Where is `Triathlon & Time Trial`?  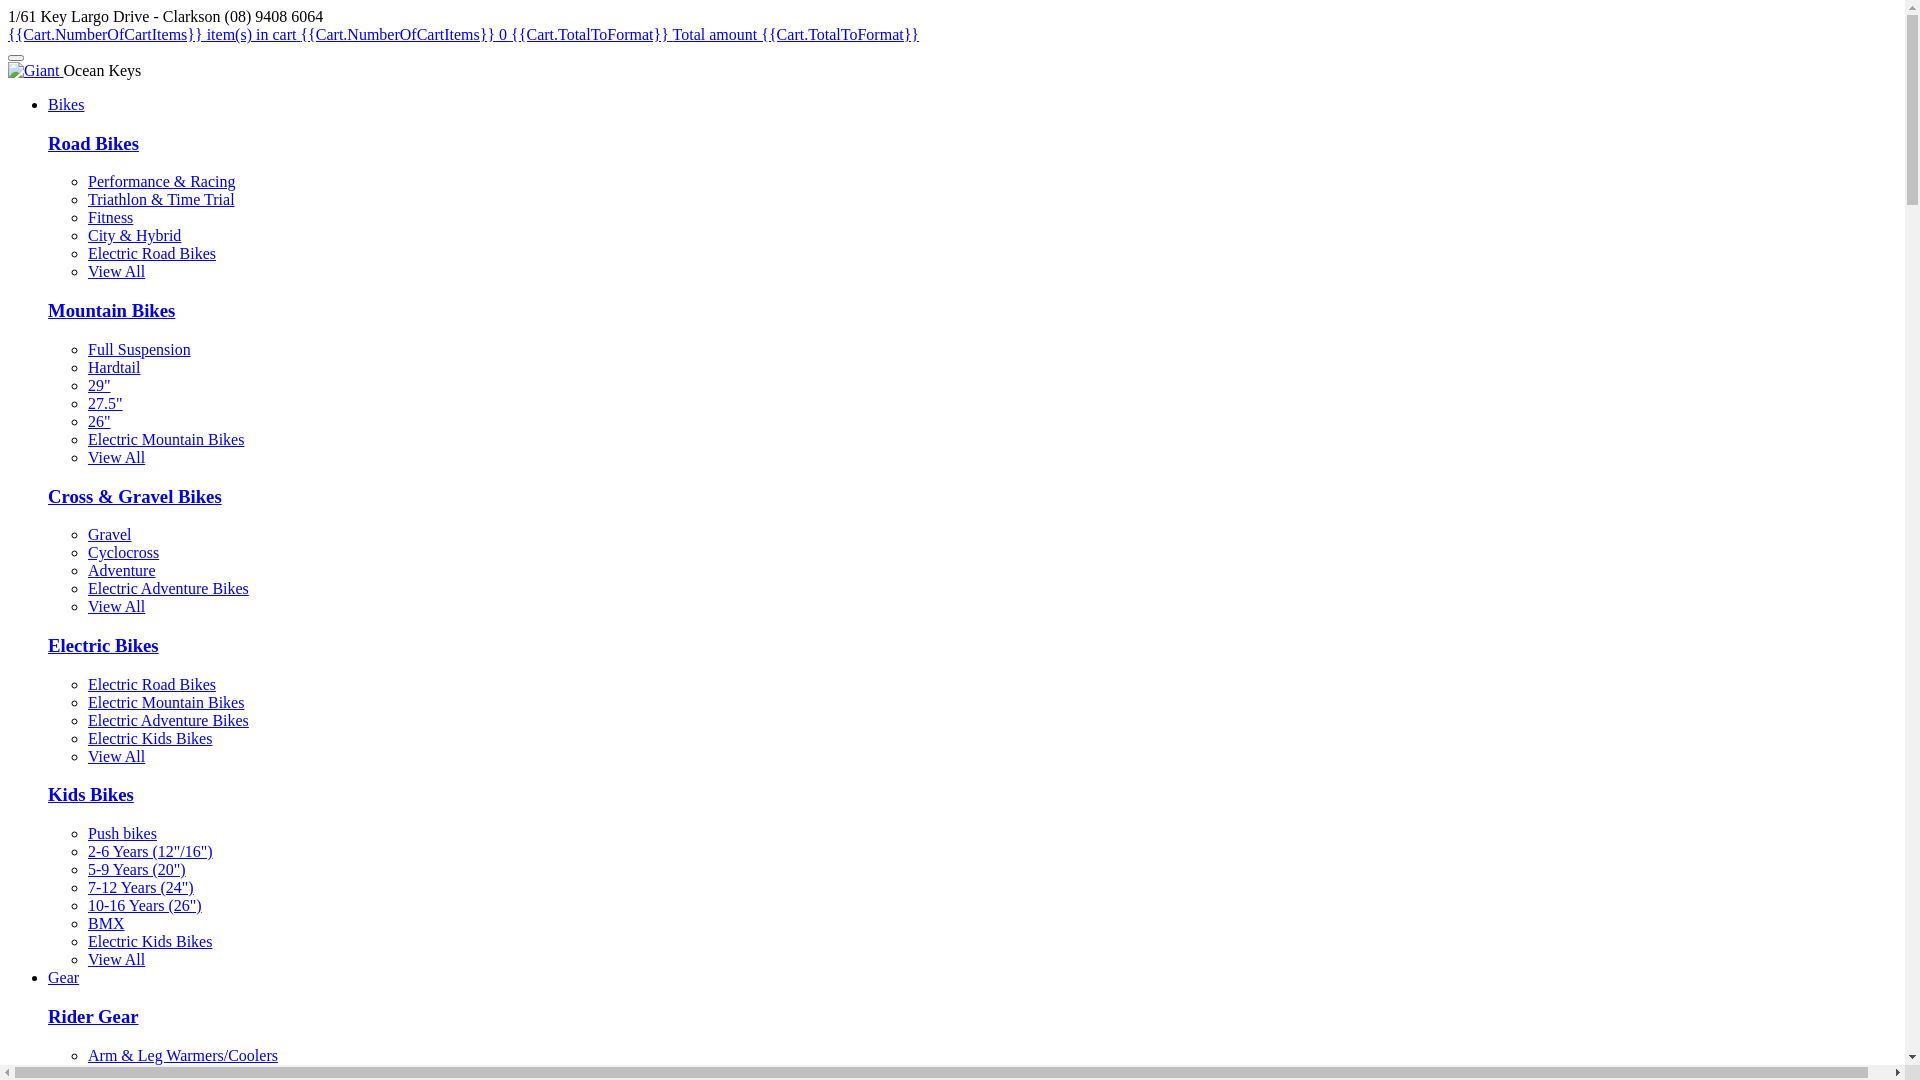 Triathlon & Time Trial is located at coordinates (162, 200).